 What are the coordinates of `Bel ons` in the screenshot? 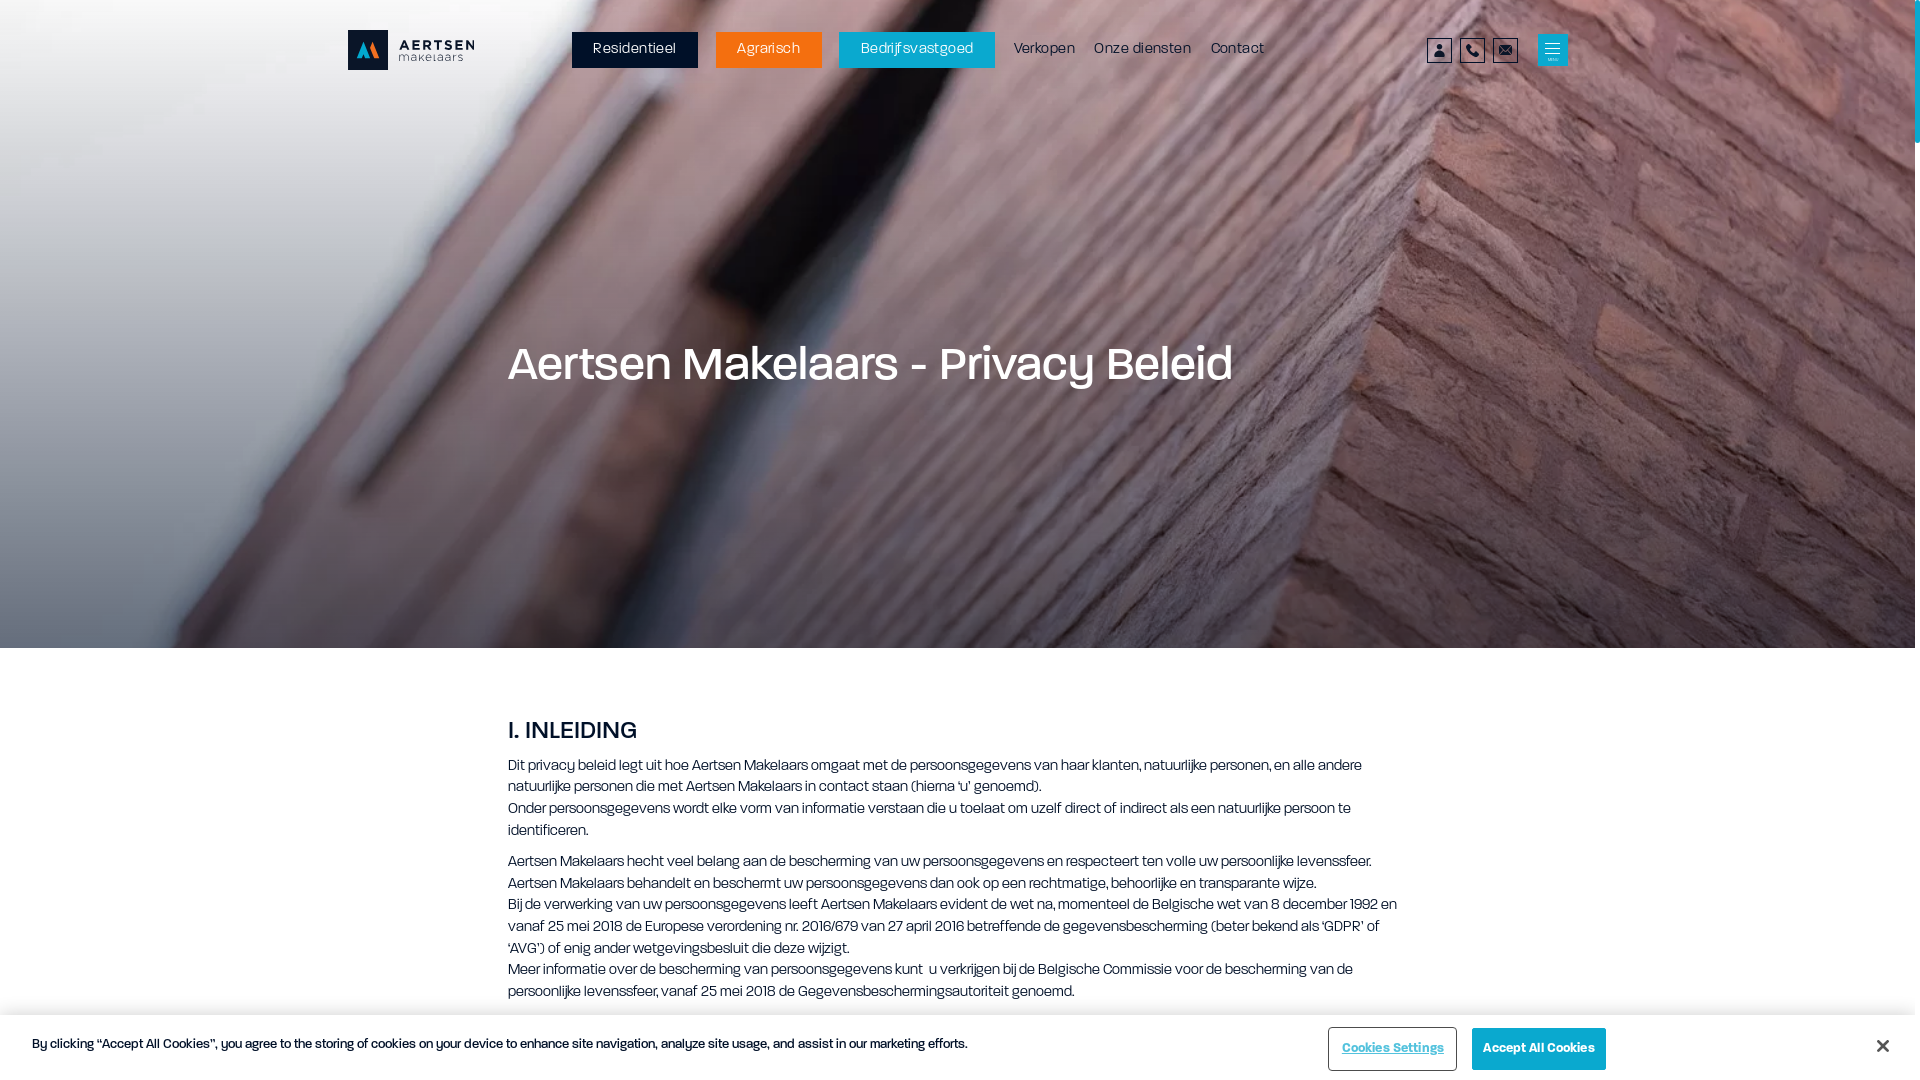 It's located at (1472, 50).